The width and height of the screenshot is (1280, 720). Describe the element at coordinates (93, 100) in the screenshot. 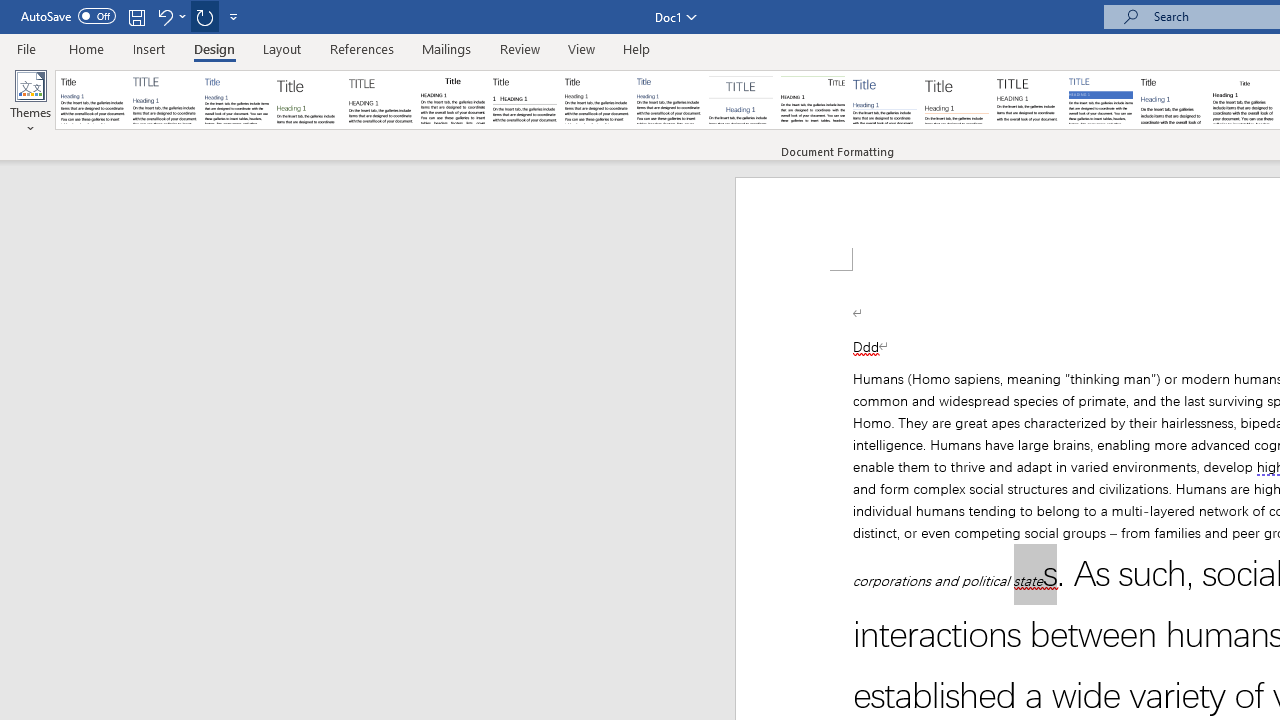

I see `Document` at that location.